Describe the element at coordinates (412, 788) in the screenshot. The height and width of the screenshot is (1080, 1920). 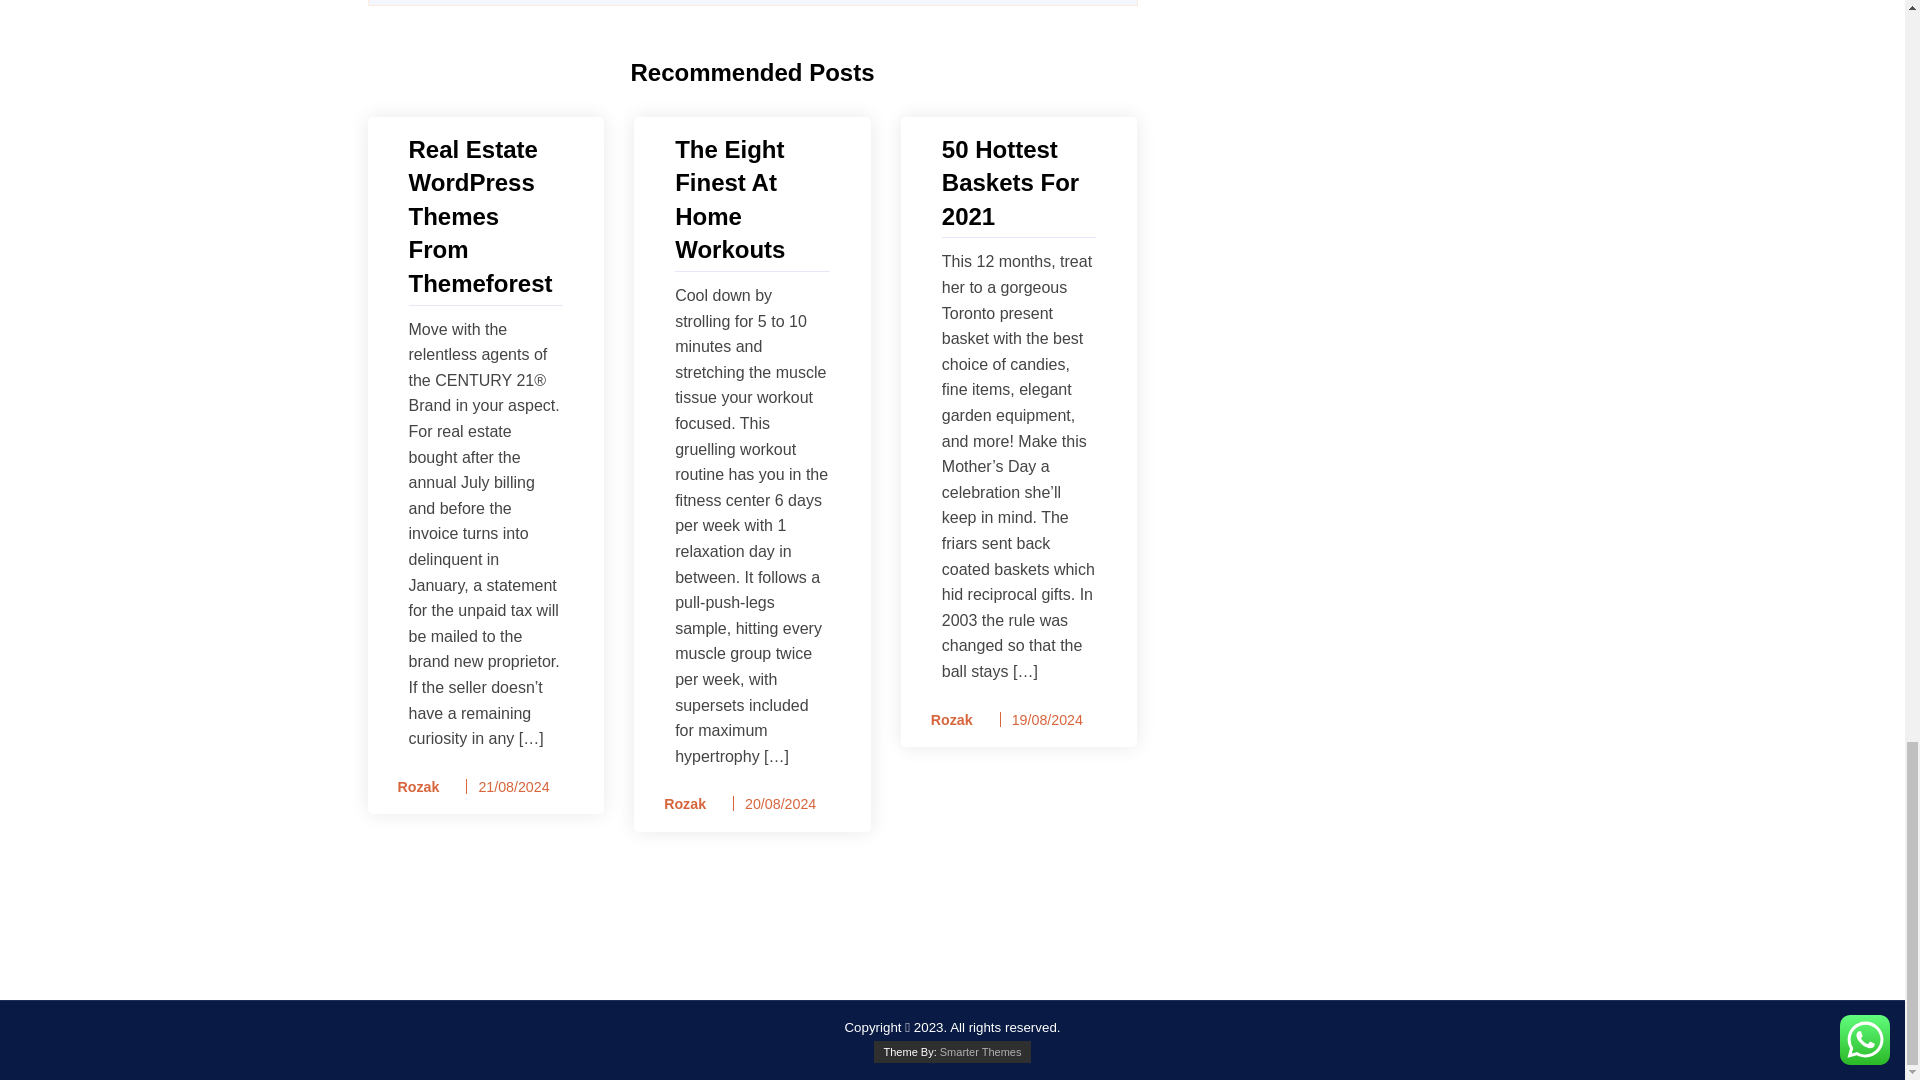
I see `Rozak` at that location.